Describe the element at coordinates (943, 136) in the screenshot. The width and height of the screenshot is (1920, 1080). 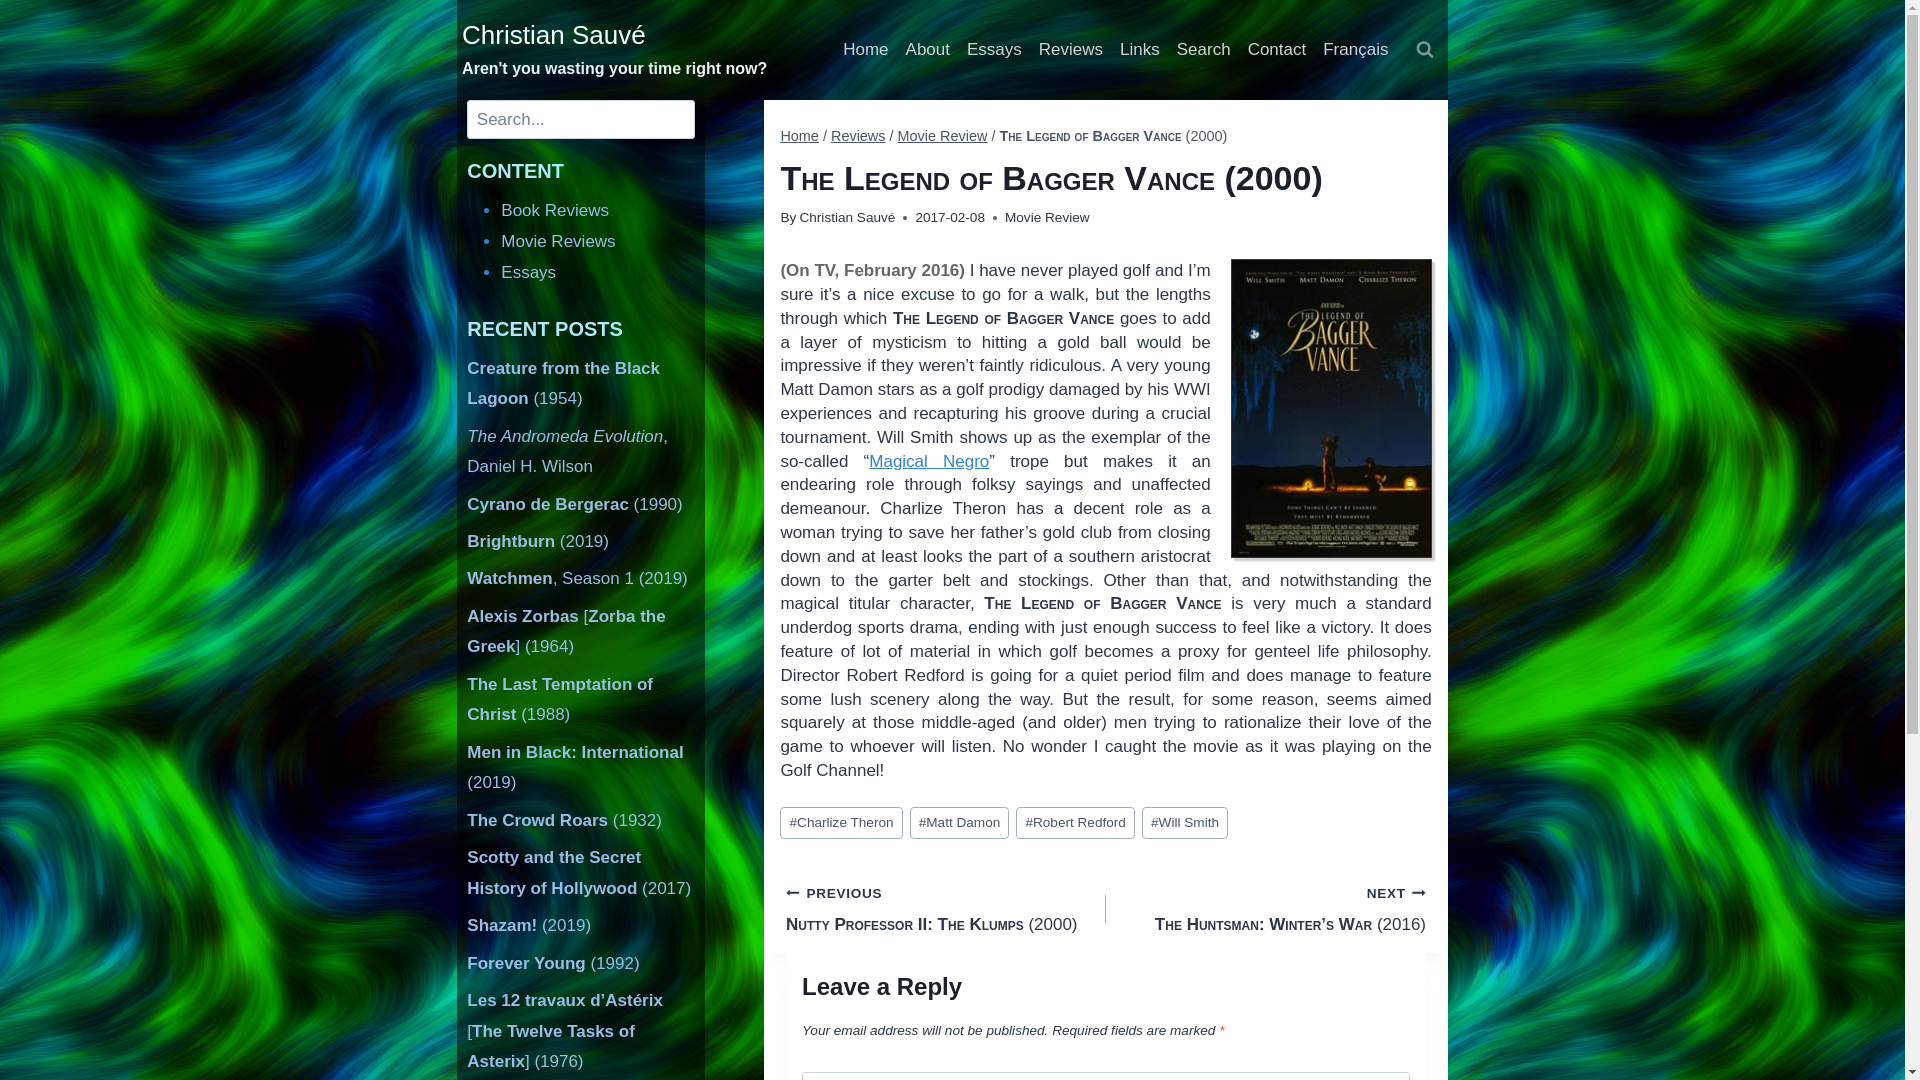
I see `Movie Review` at that location.